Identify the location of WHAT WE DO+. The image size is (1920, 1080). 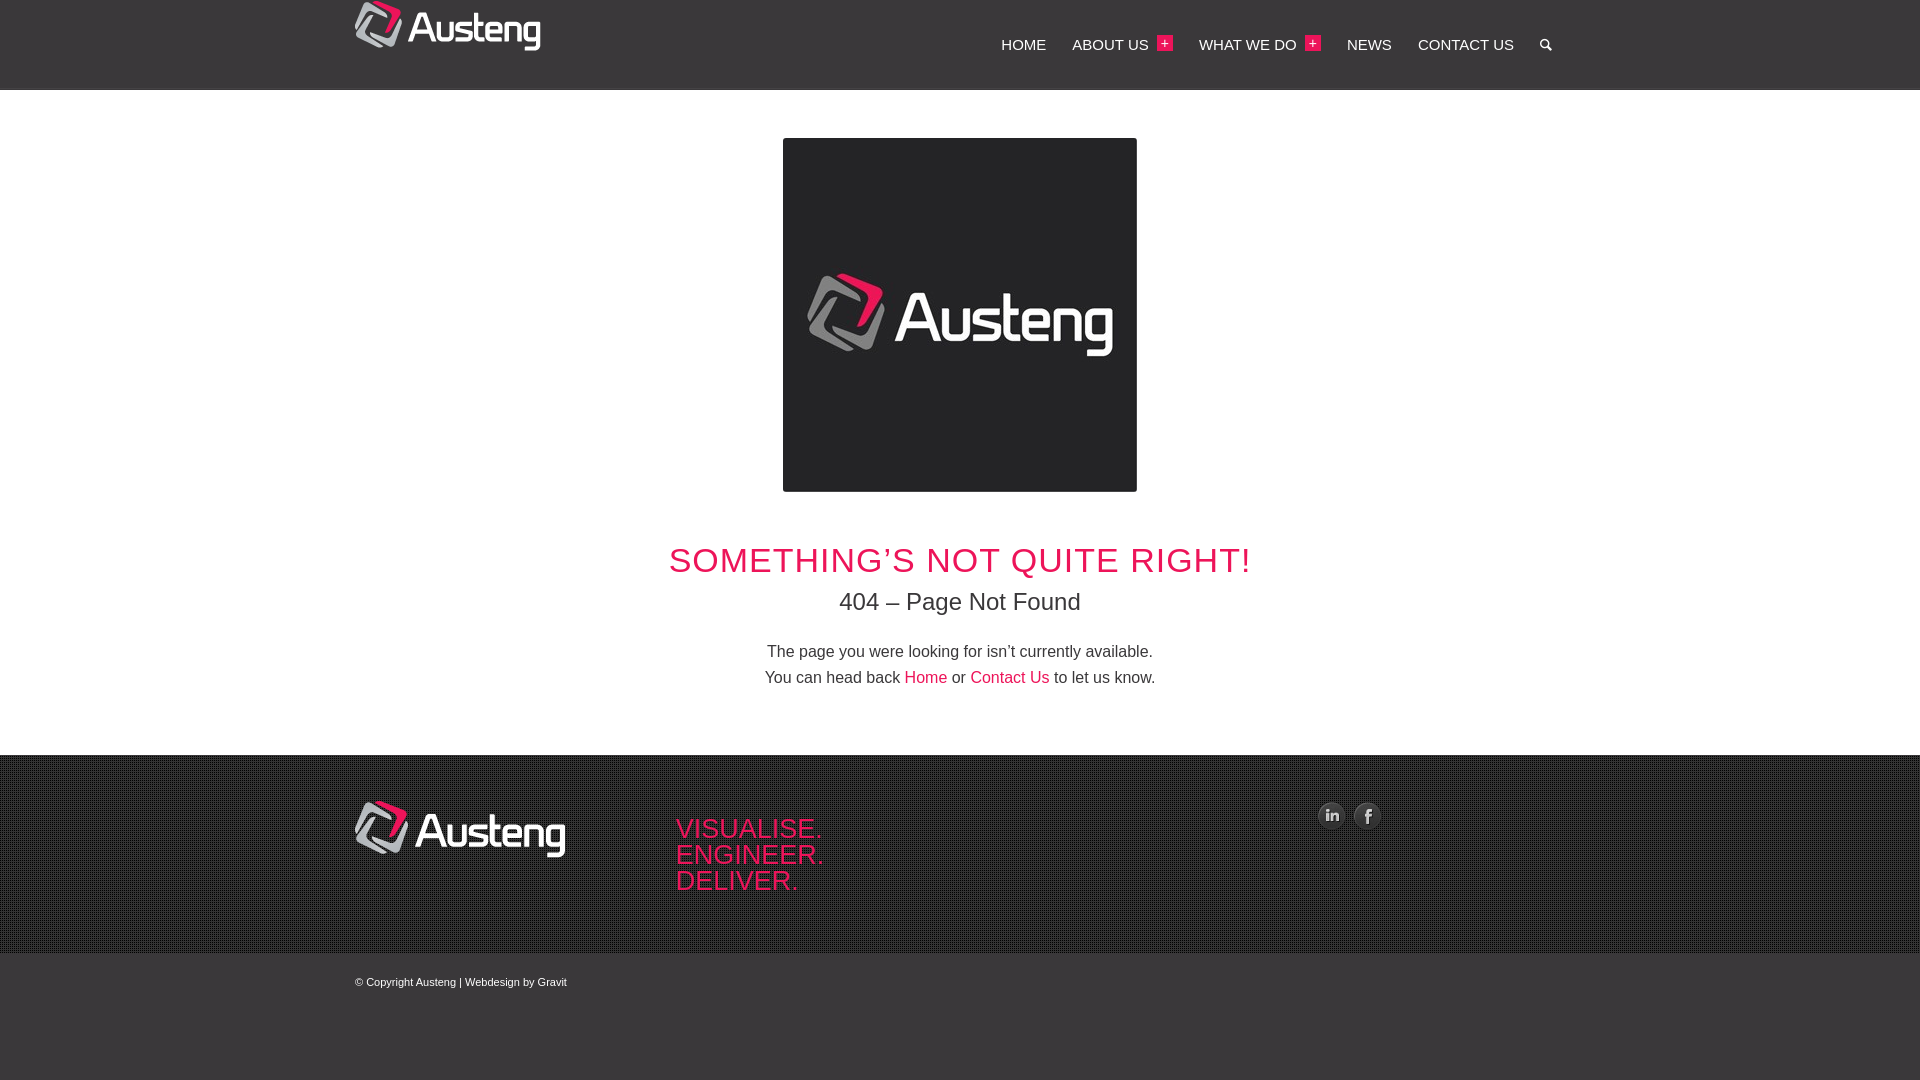
(1260, 45).